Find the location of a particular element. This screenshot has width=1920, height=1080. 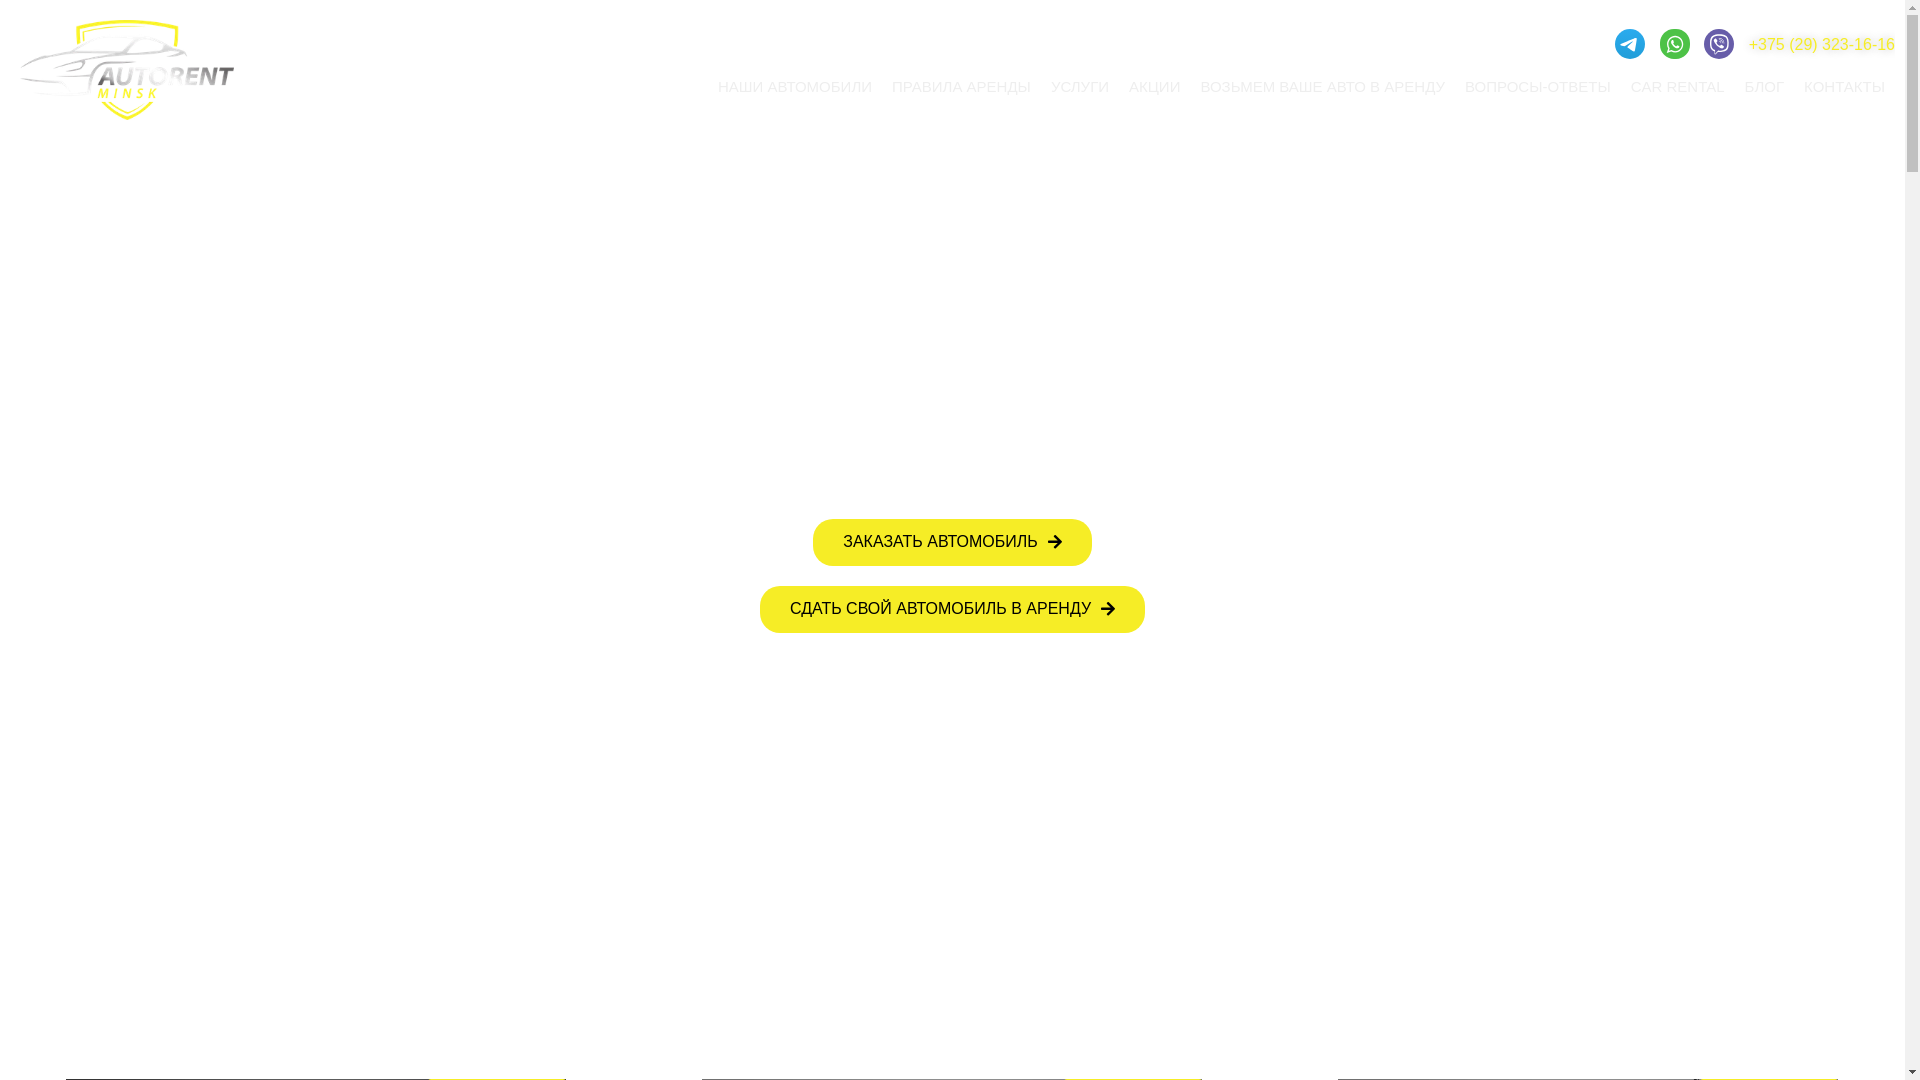

CAR RENTAL is located at coordinates (1678, 87).